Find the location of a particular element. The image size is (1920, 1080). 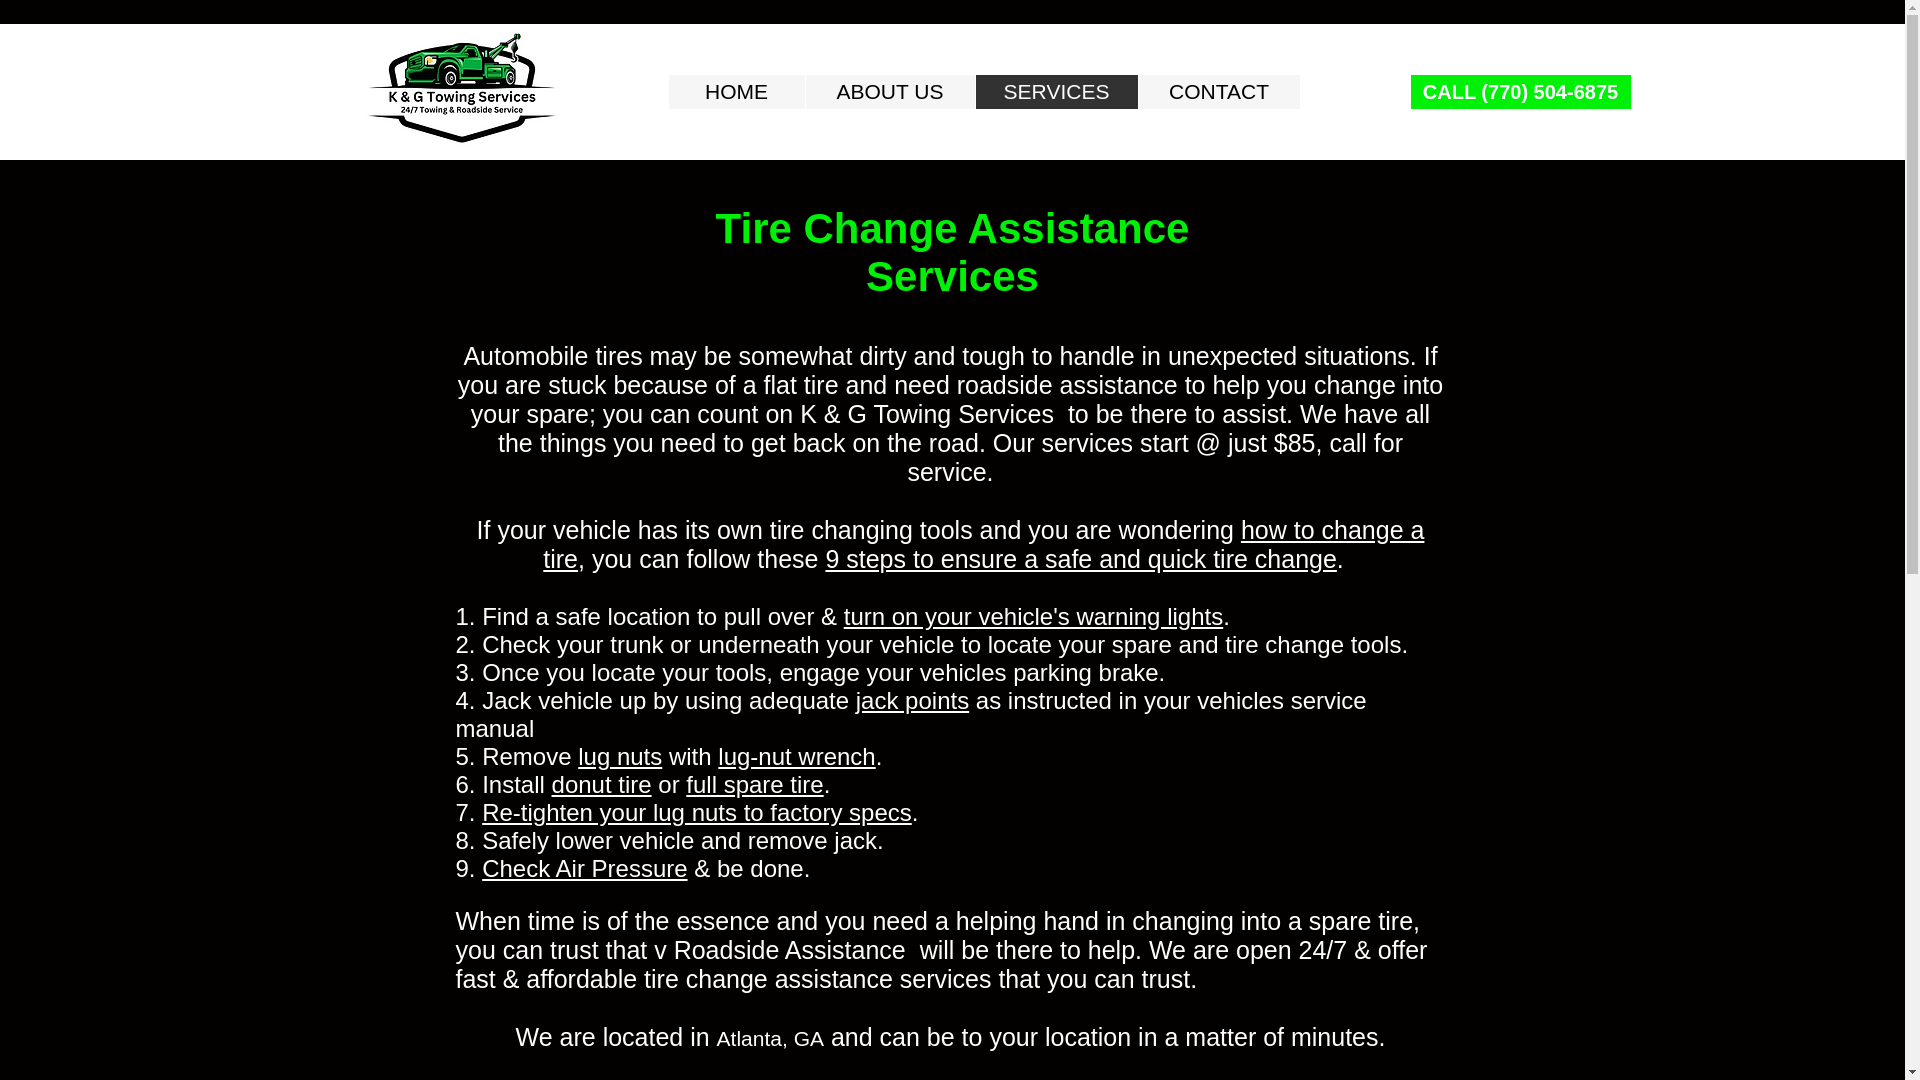

9 steps to ensure a safe and quick tire change is located at coordinates (1080, 559).